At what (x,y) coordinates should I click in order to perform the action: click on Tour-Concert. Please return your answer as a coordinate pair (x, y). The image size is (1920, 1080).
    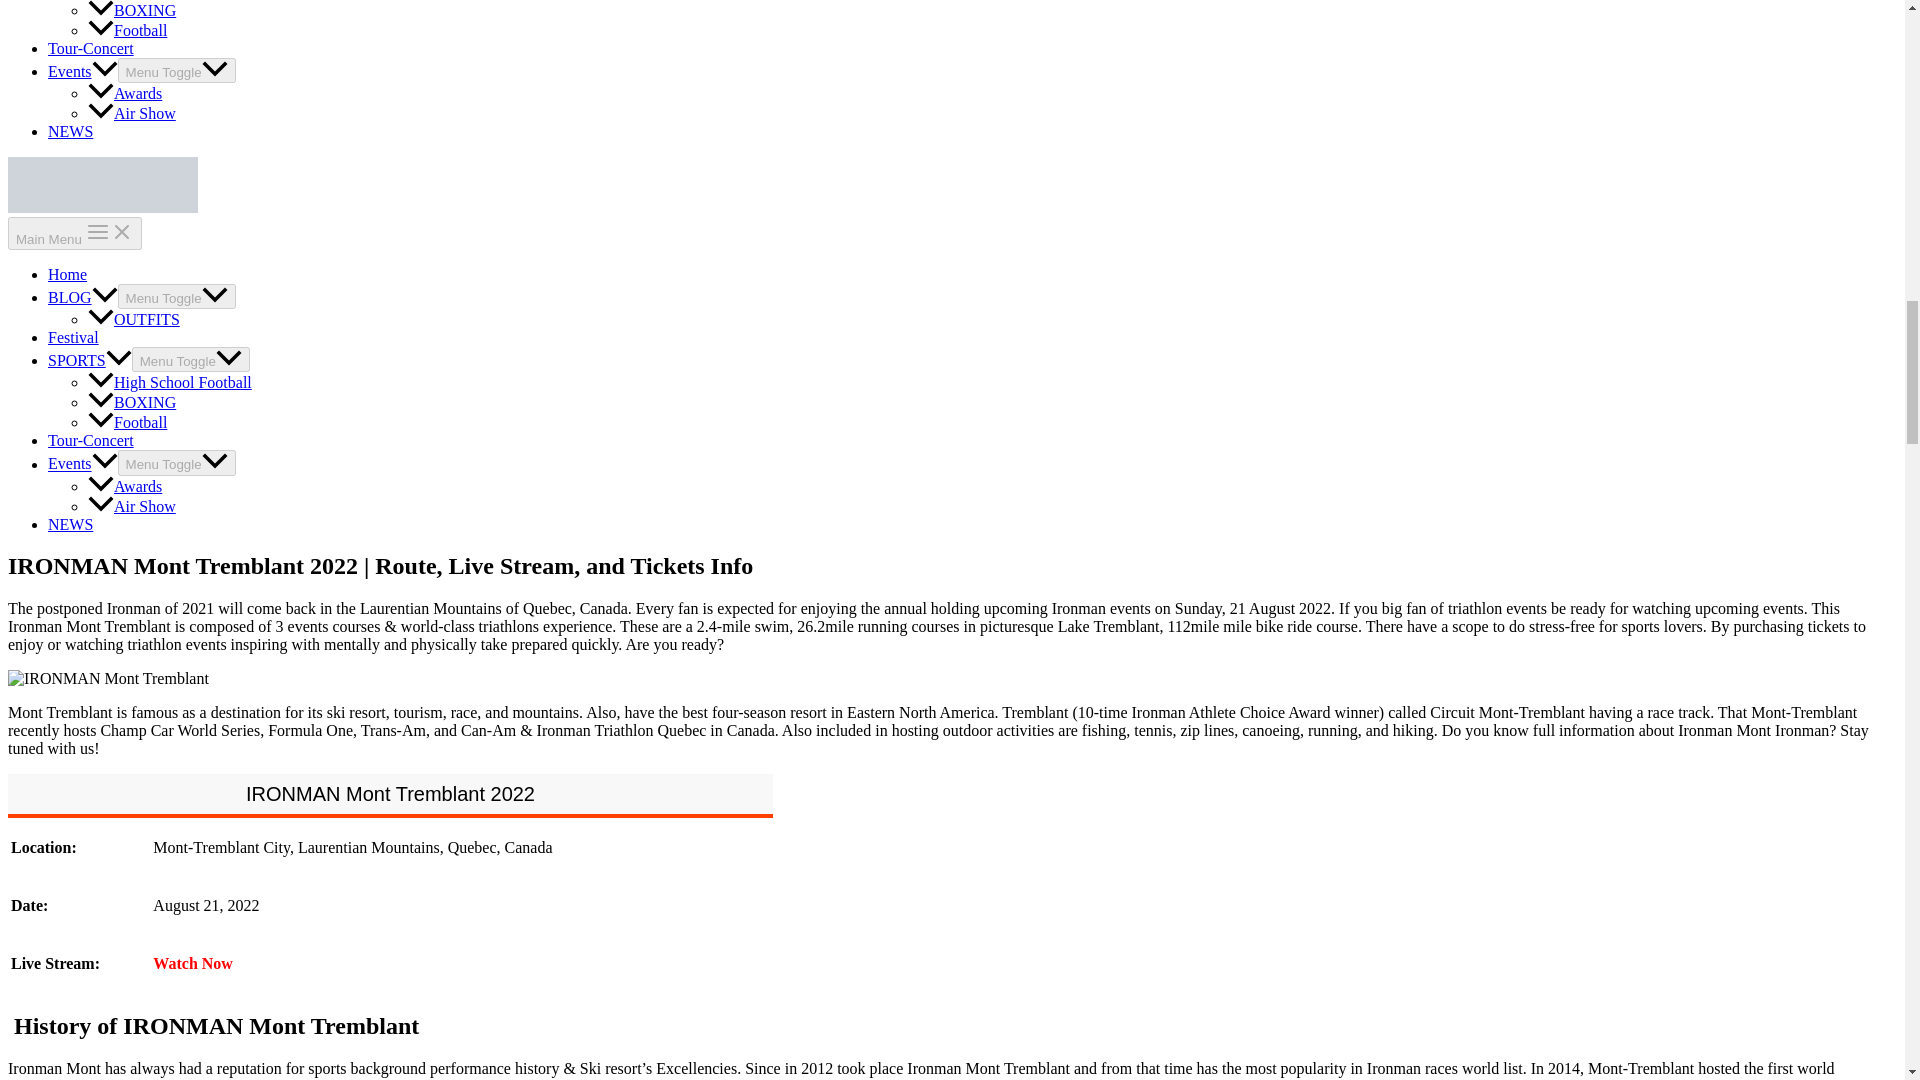
    Looking at the image, I should click on (91, 440).